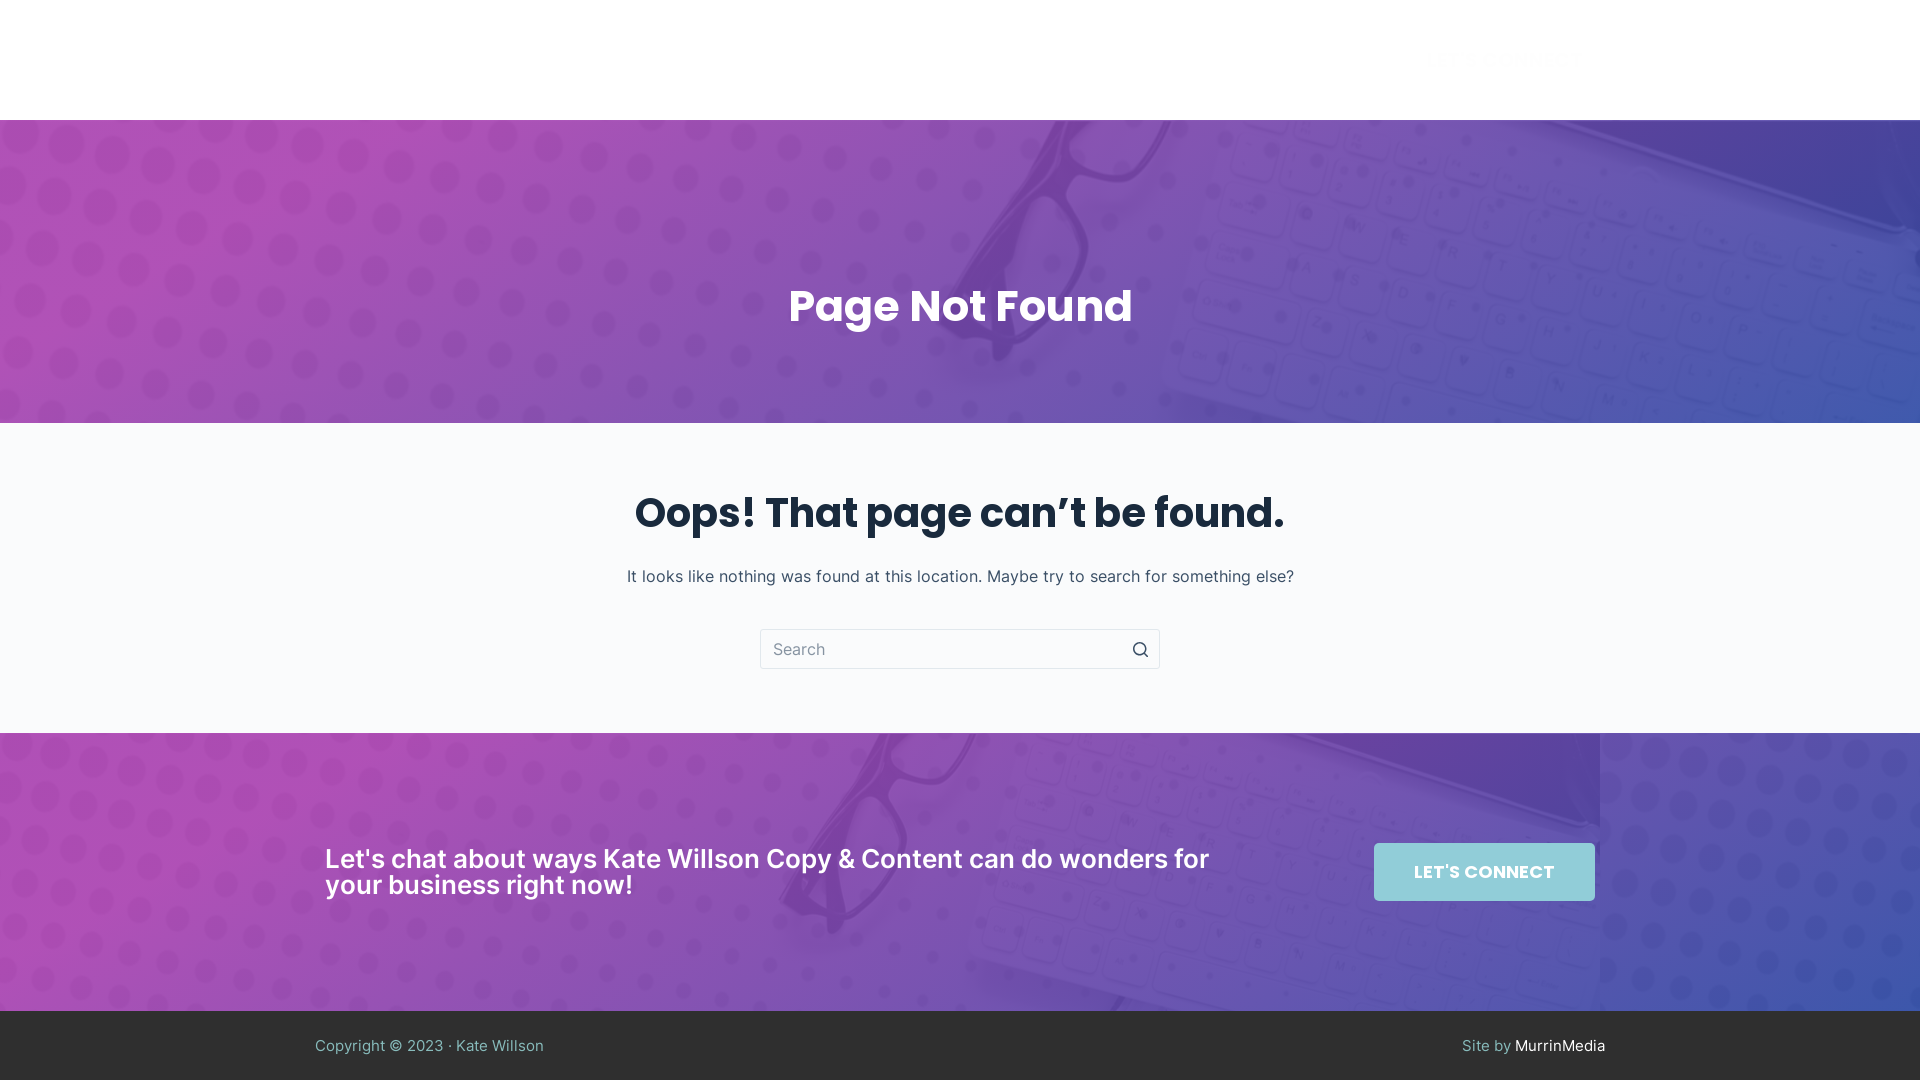 The image size is (1920, 1080). Describe the element at coordinates (20, 10) in the screenshot. I see `Skip to content` at that location.